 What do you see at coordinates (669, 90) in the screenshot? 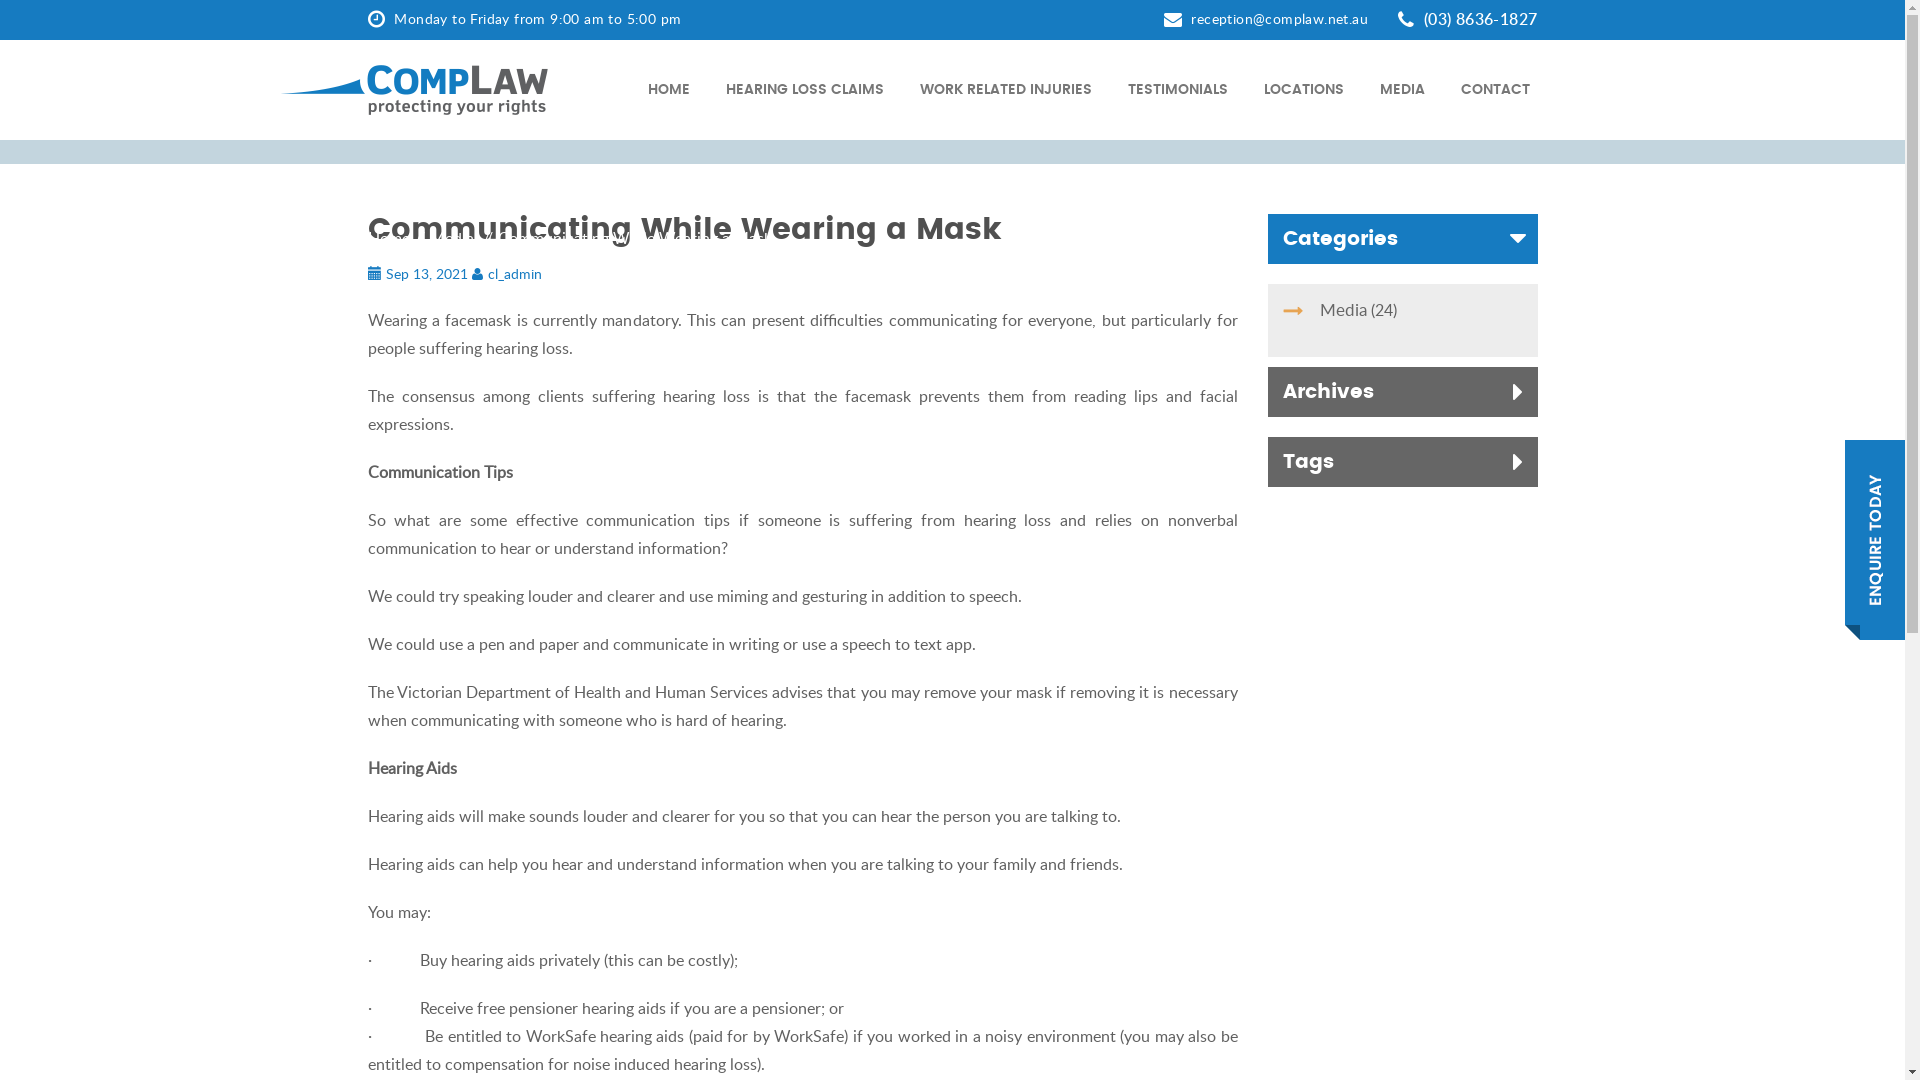
I see `HOME` at bounding box center [669, 90].